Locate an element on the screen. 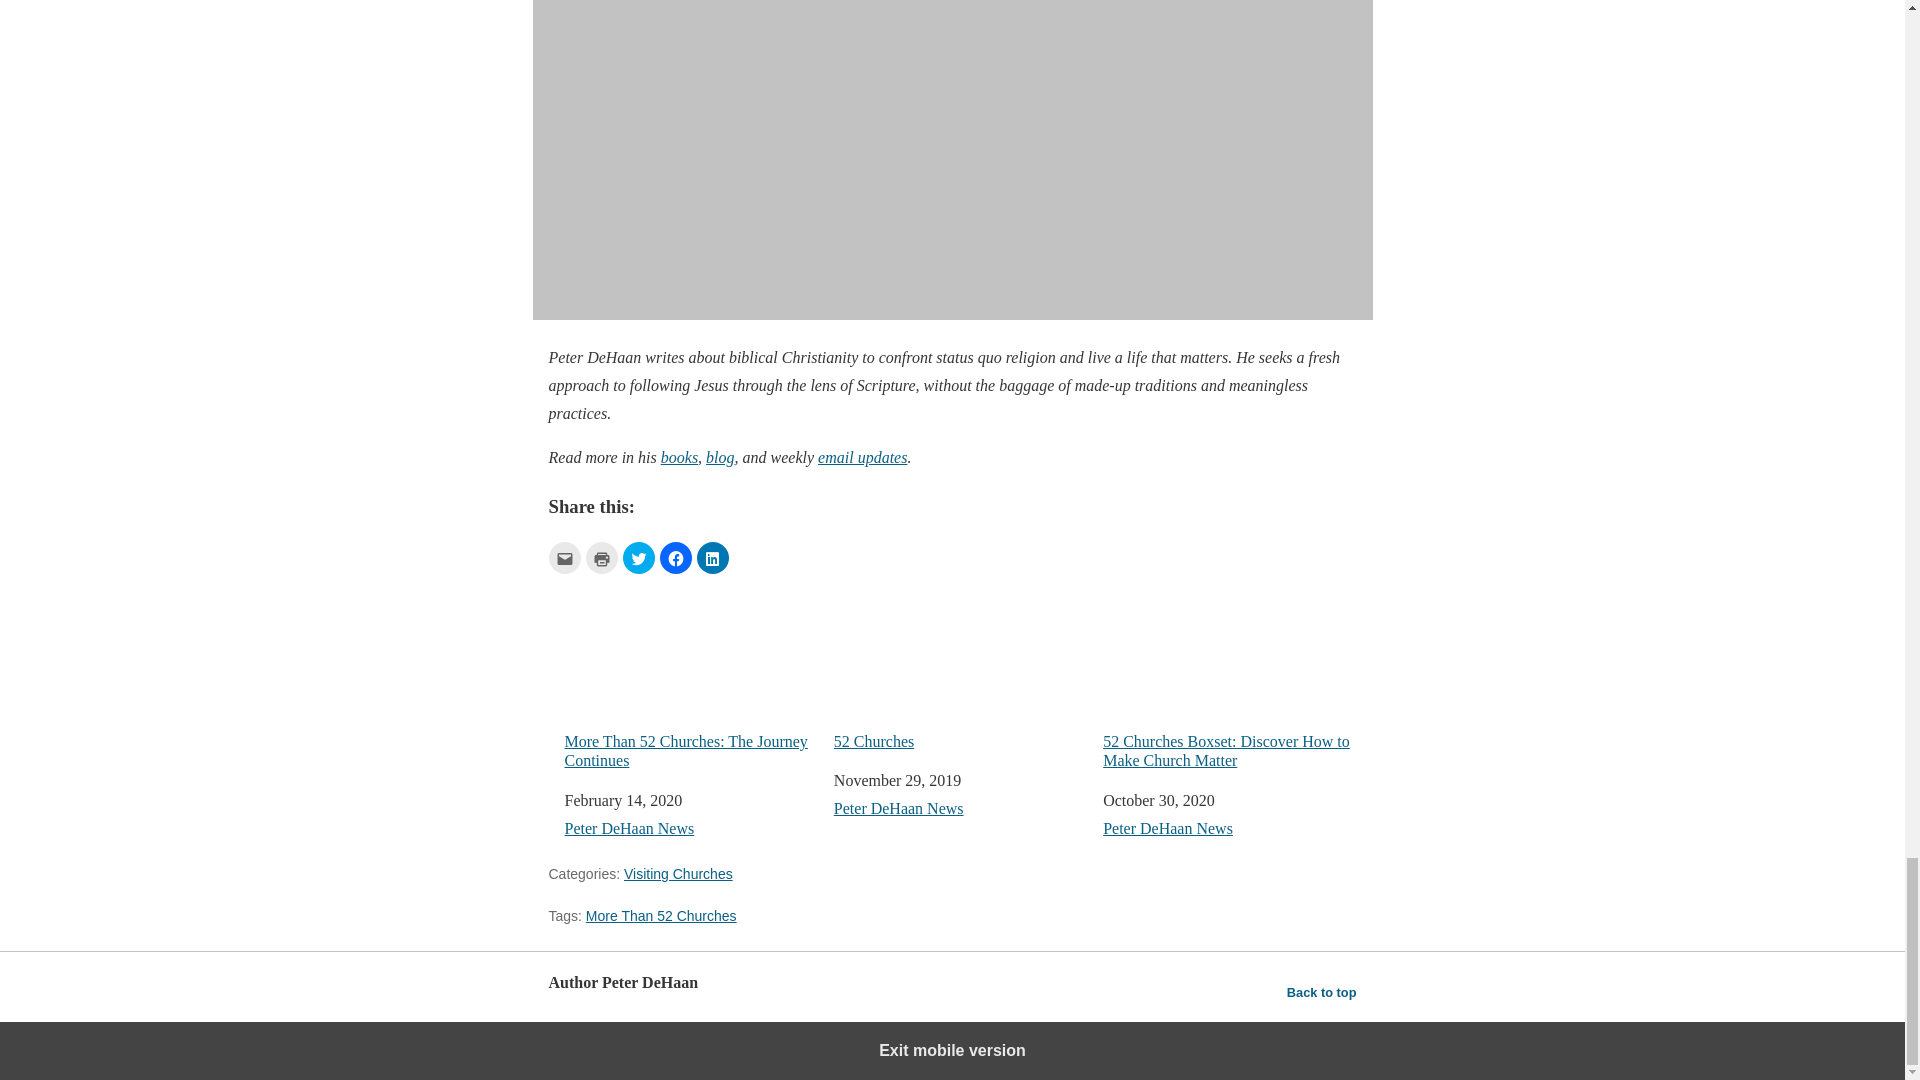 The image size is (1920, 1080). email updates is located at coordinates (862, 457).